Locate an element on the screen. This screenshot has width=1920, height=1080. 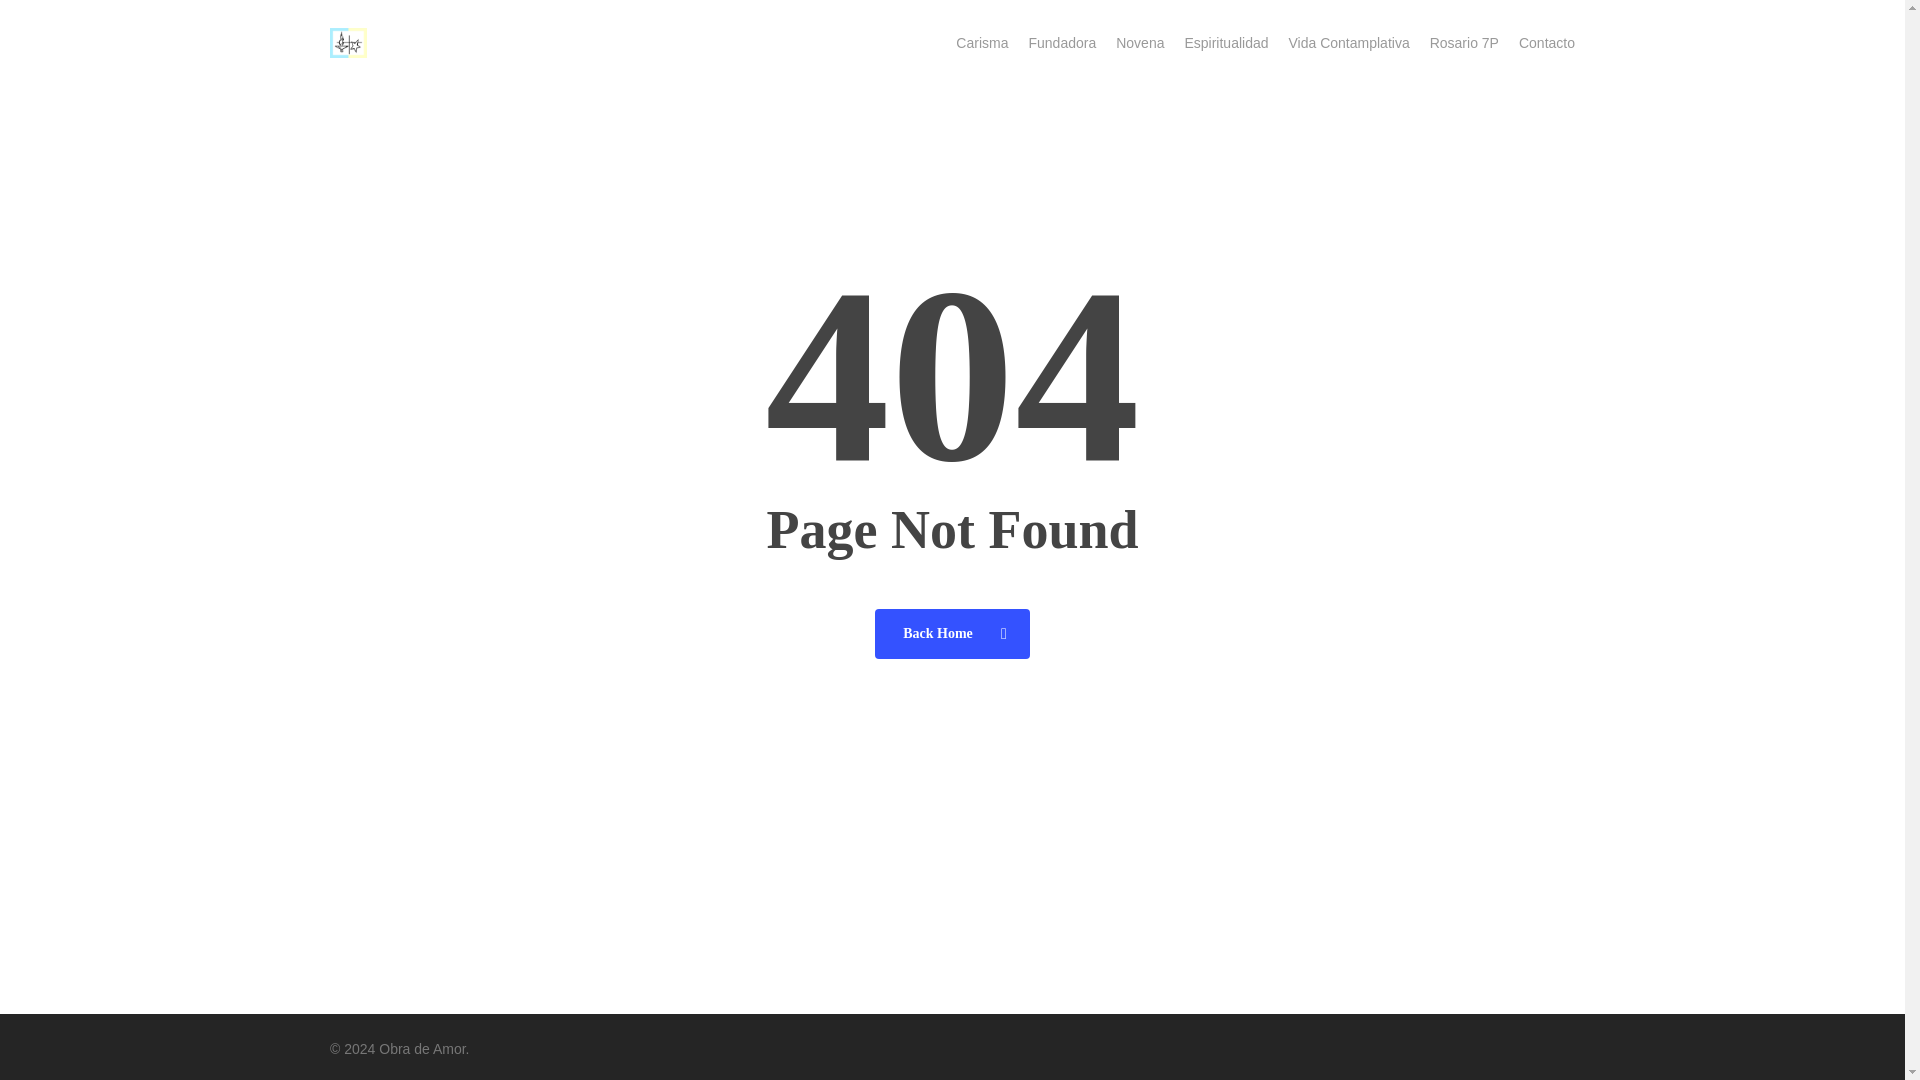
Contacto is located at coordinates (1546, 42).